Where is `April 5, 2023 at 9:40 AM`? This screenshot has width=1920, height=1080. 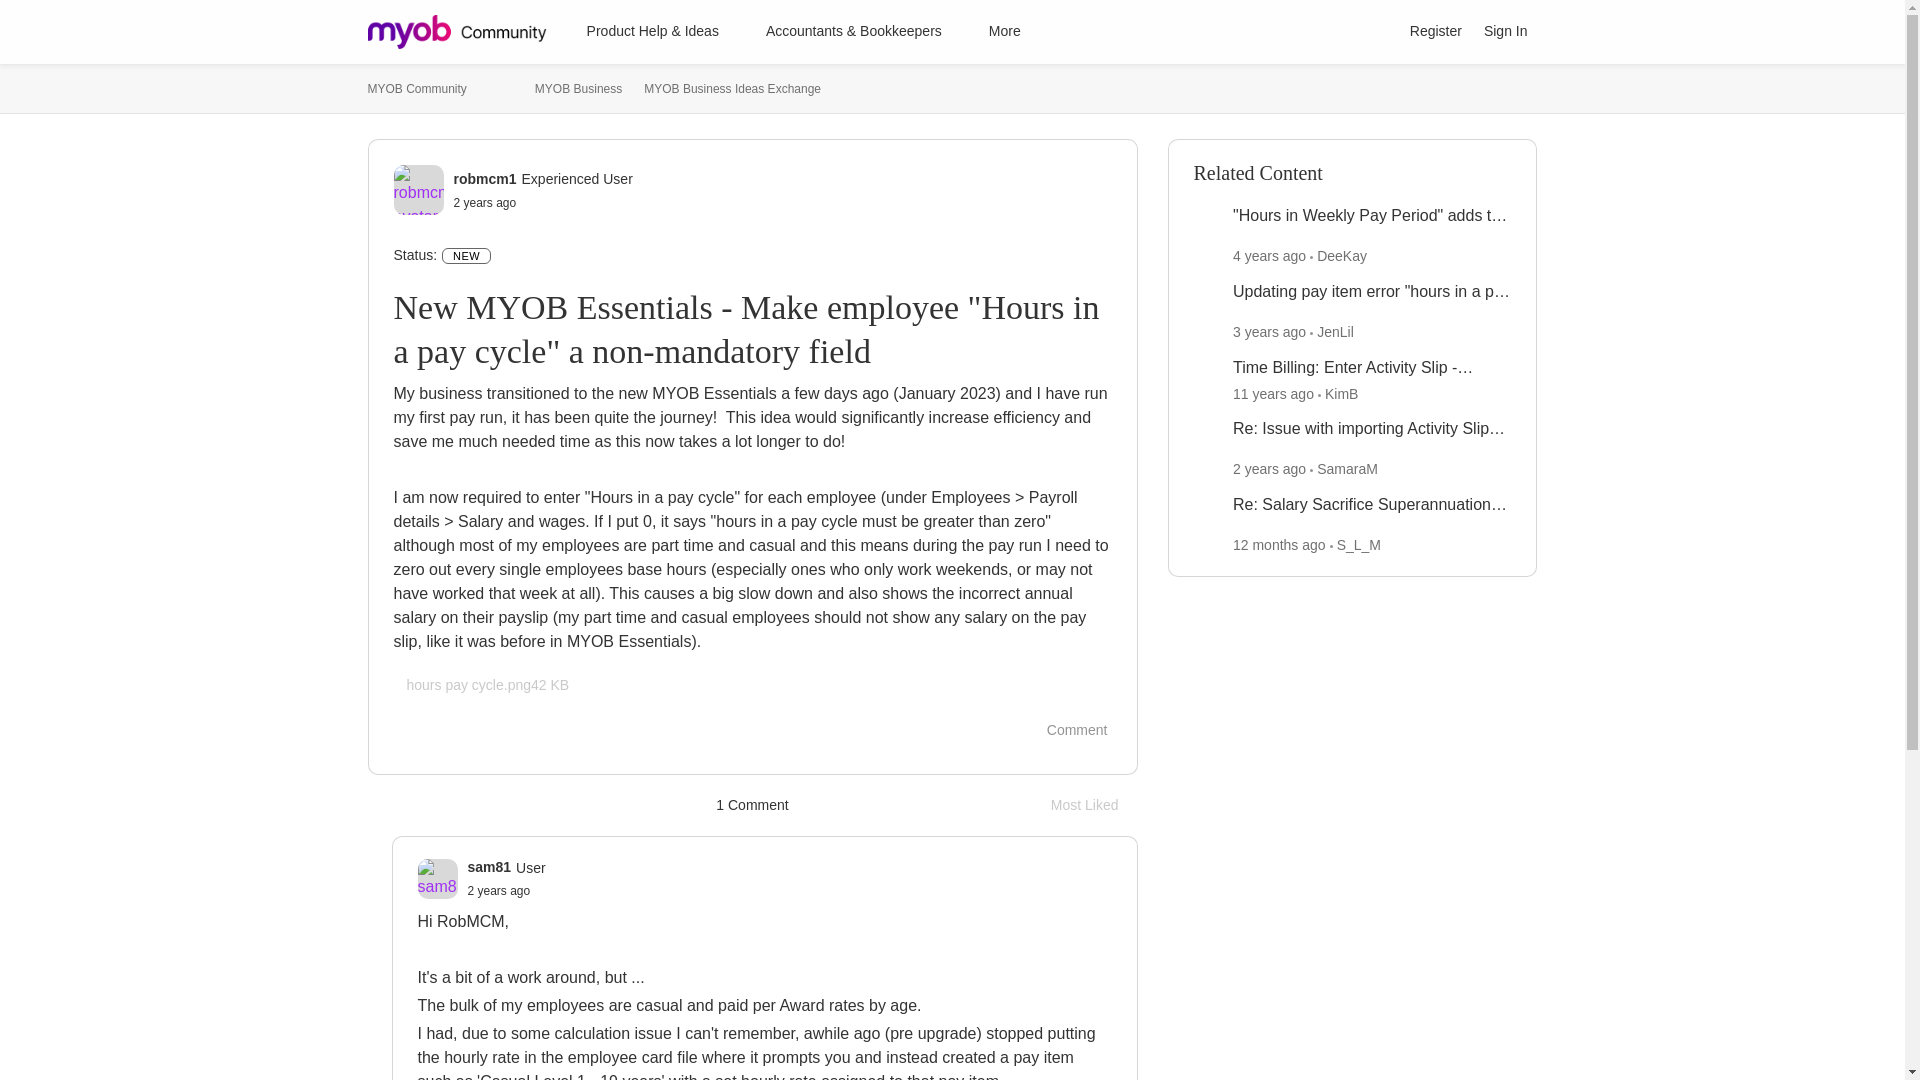
April 5, 2023 at 9:40 AM is located at coordinates (500, 890).